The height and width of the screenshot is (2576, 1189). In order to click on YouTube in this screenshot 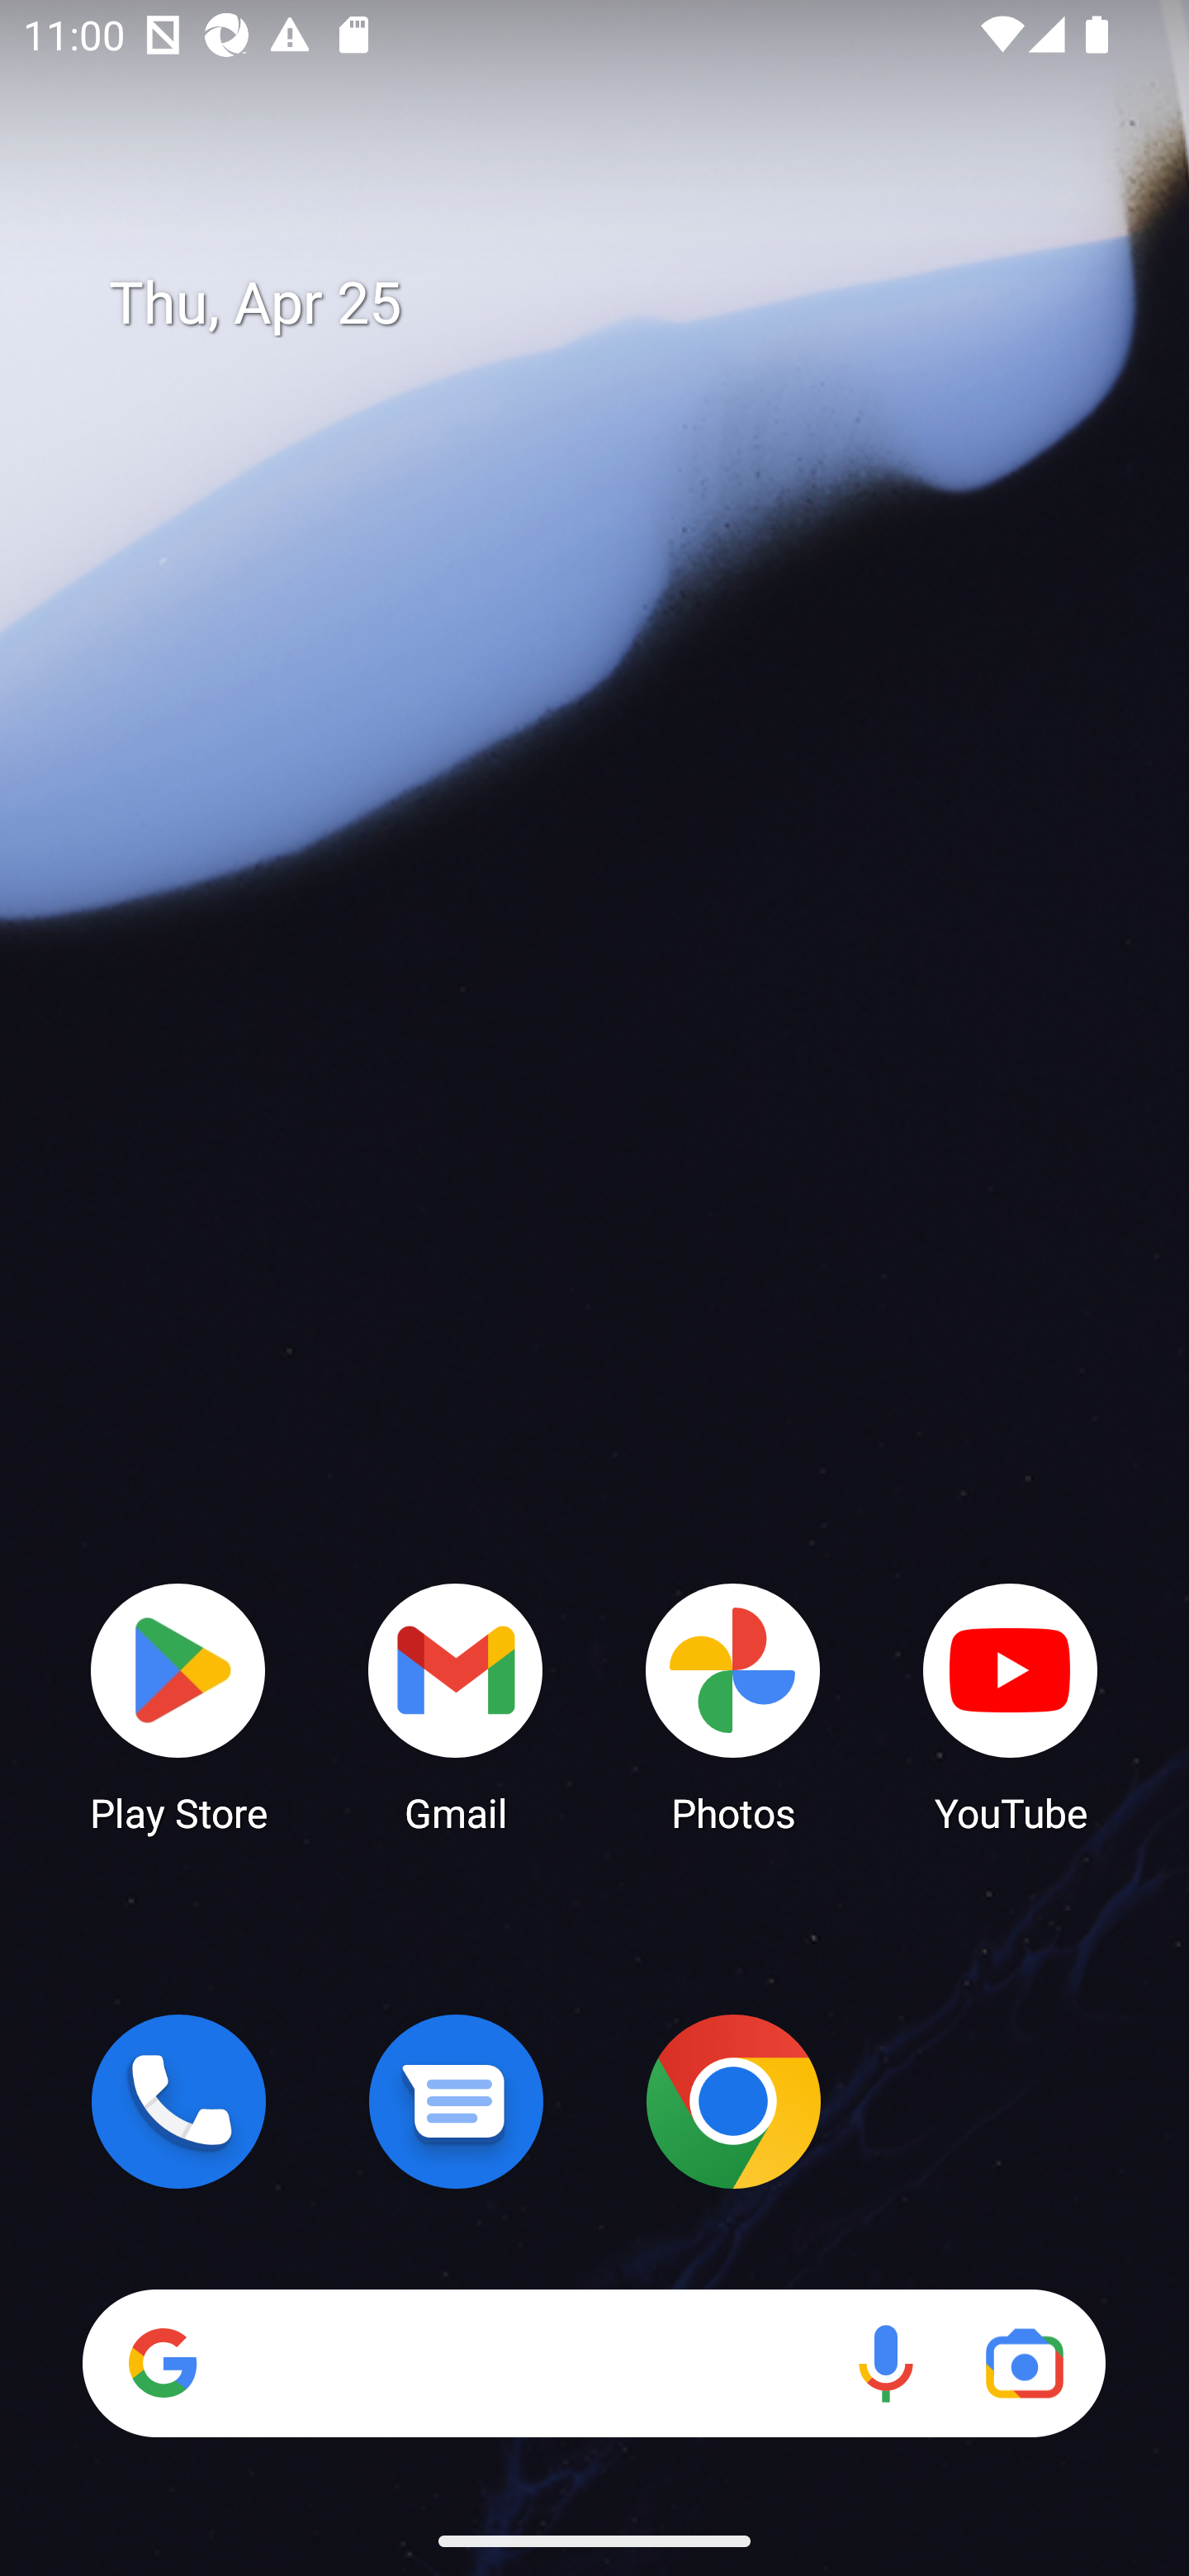, I will do `click(1011, 1706)`.